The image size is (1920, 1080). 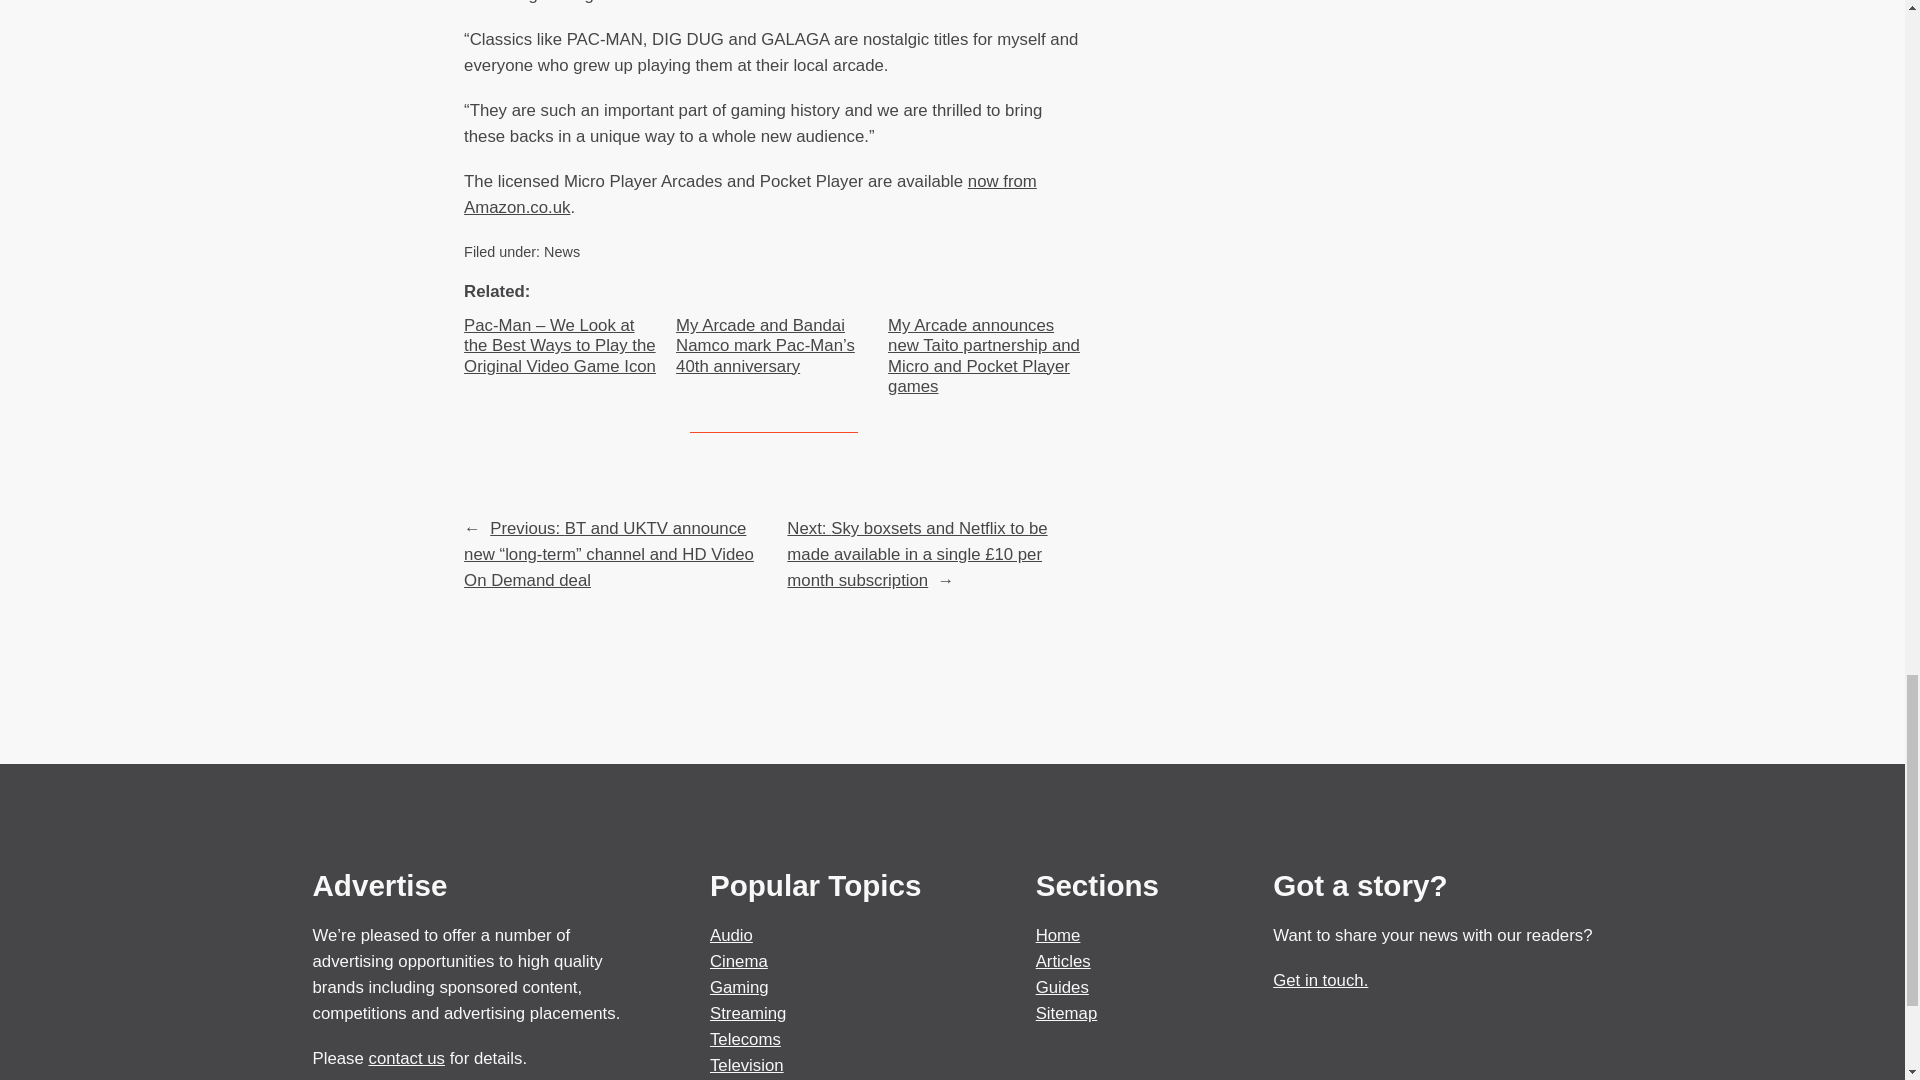 I want to click on Sitemap, so click(x=1067, y=1013).